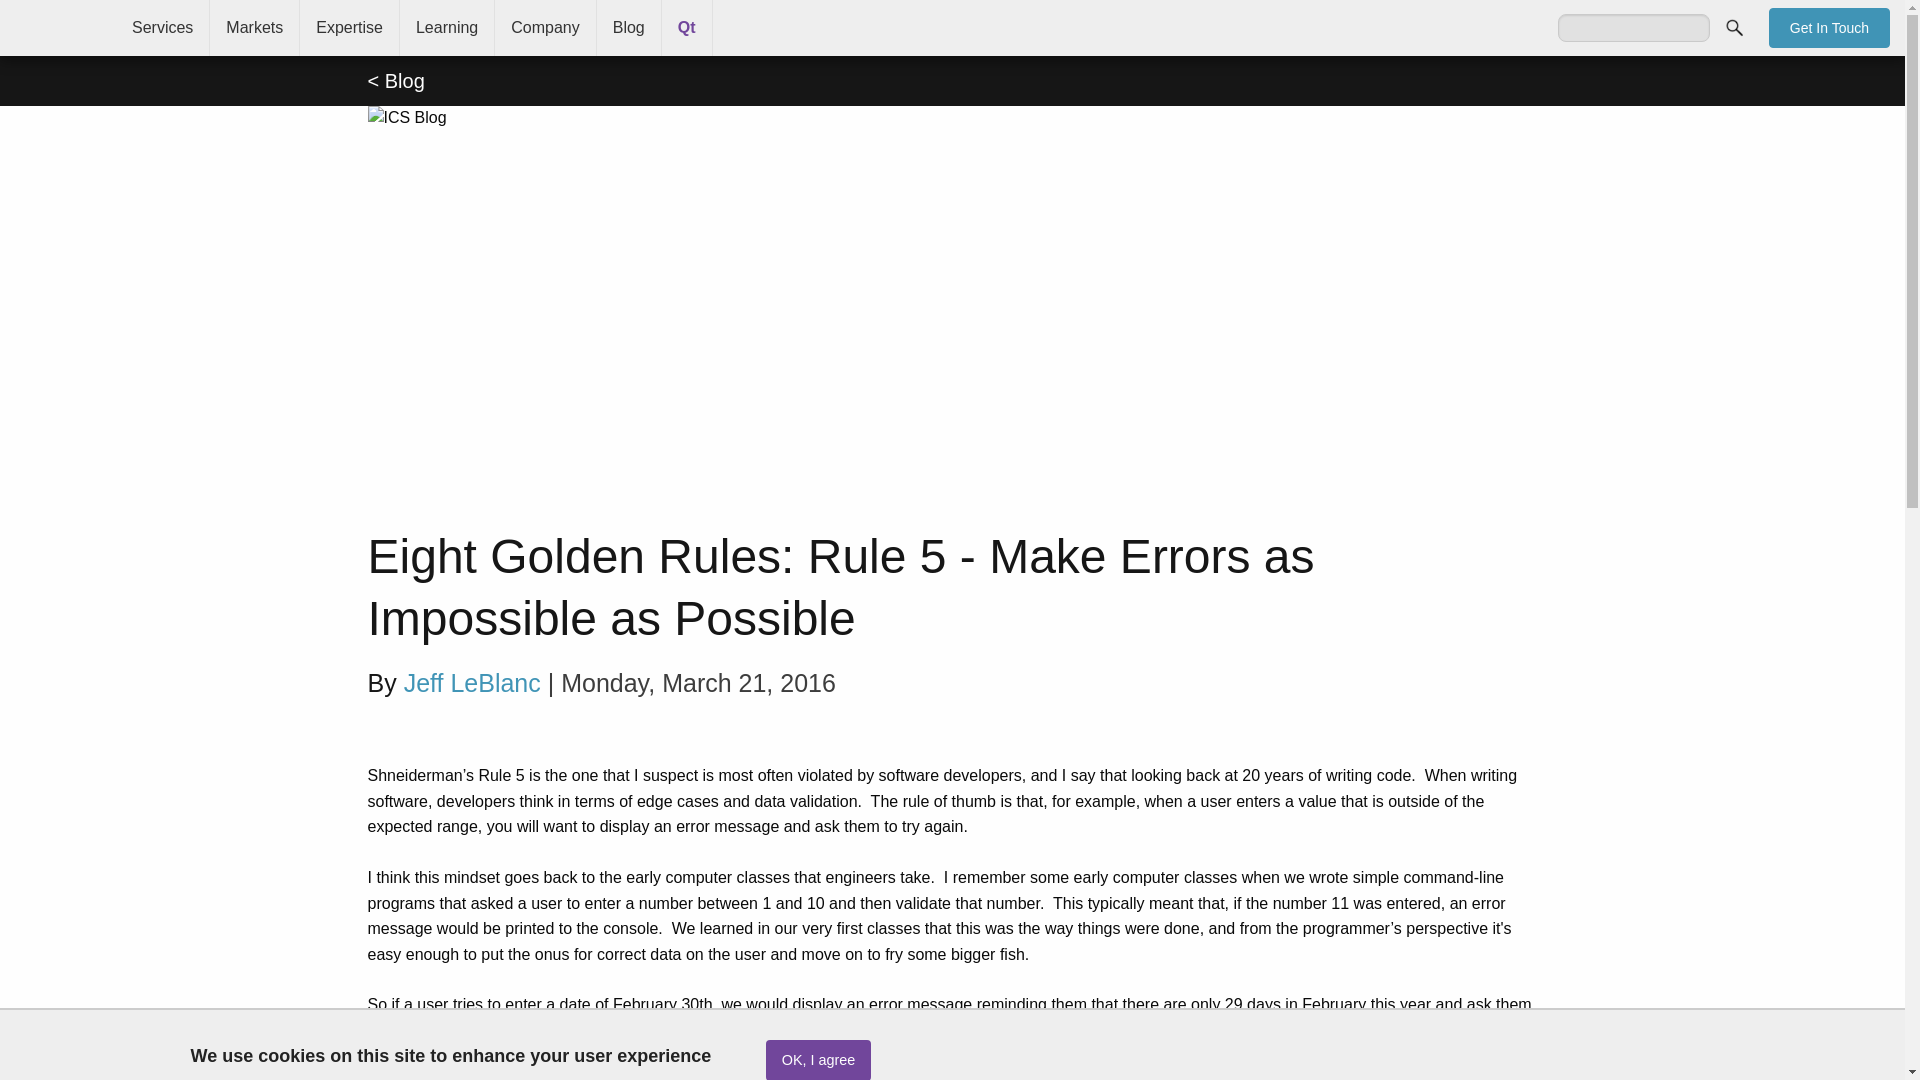 The image size is (1920, 1080). Describe the element at coordinates (1634, 28) in the screenshot. I see `Enter the terms you wish to search for.` at that location.